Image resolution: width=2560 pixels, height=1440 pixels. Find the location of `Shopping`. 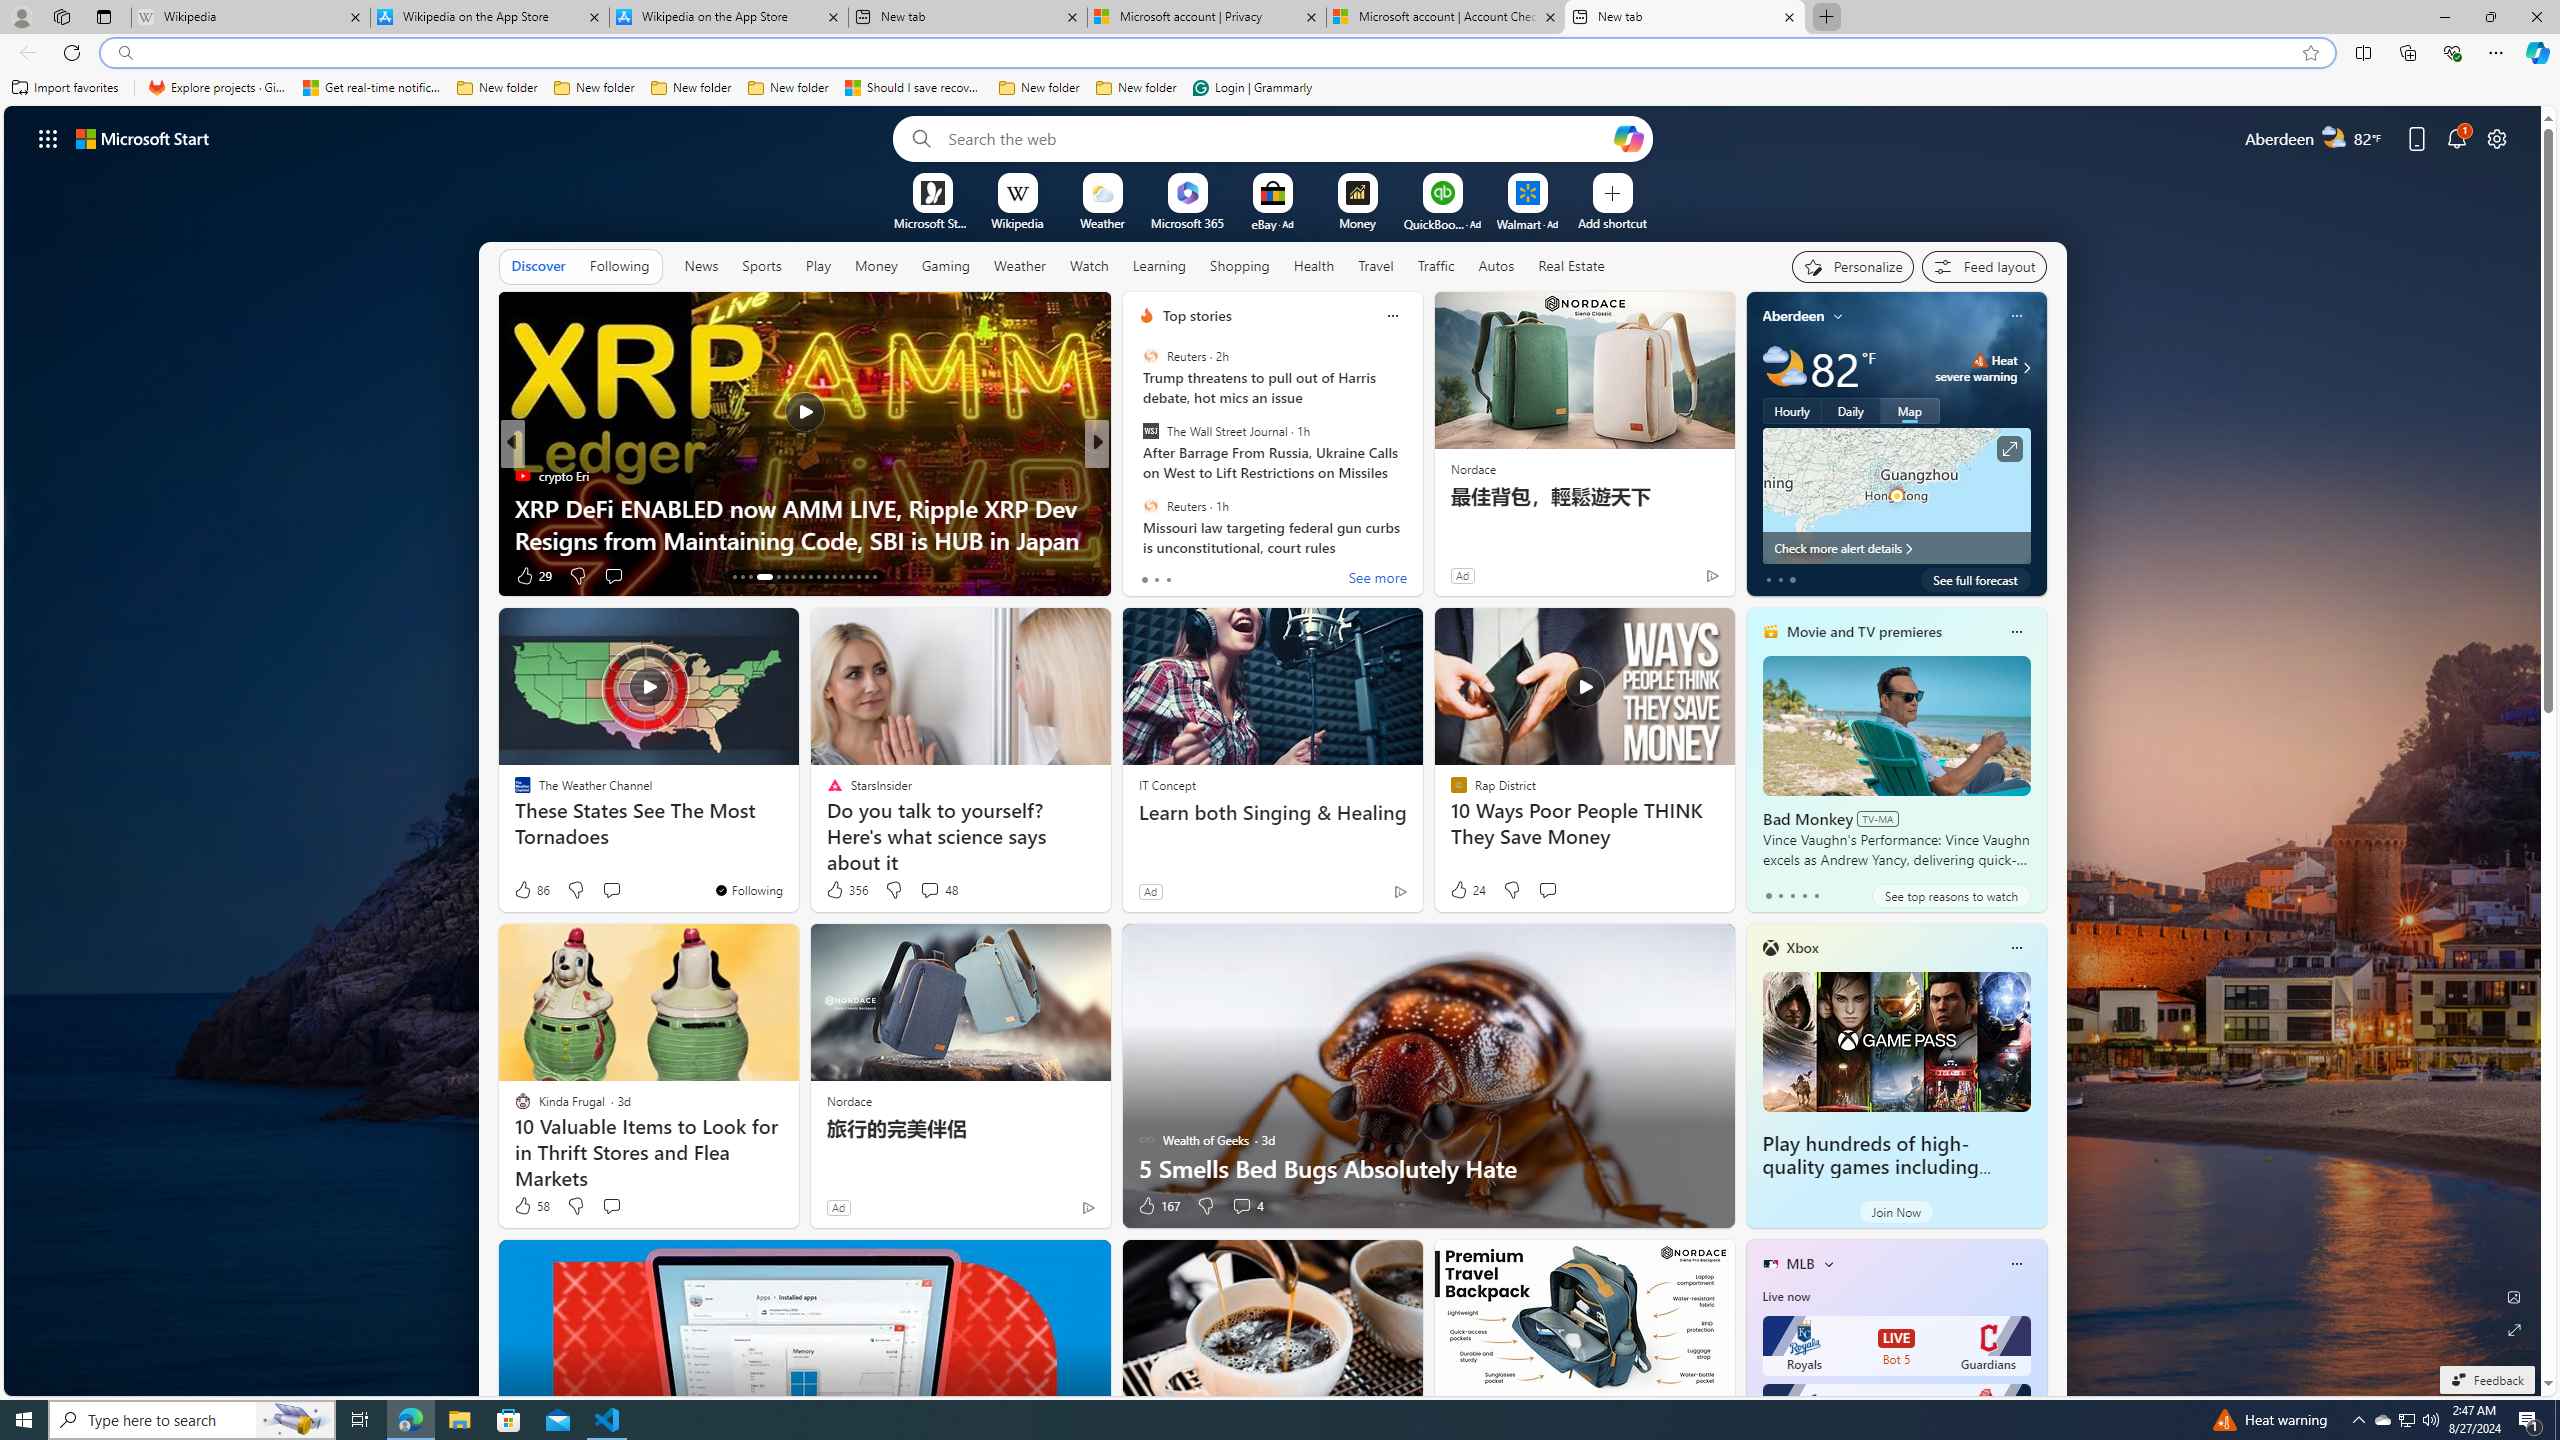

Shopping is located at coordinates (1240, 266).